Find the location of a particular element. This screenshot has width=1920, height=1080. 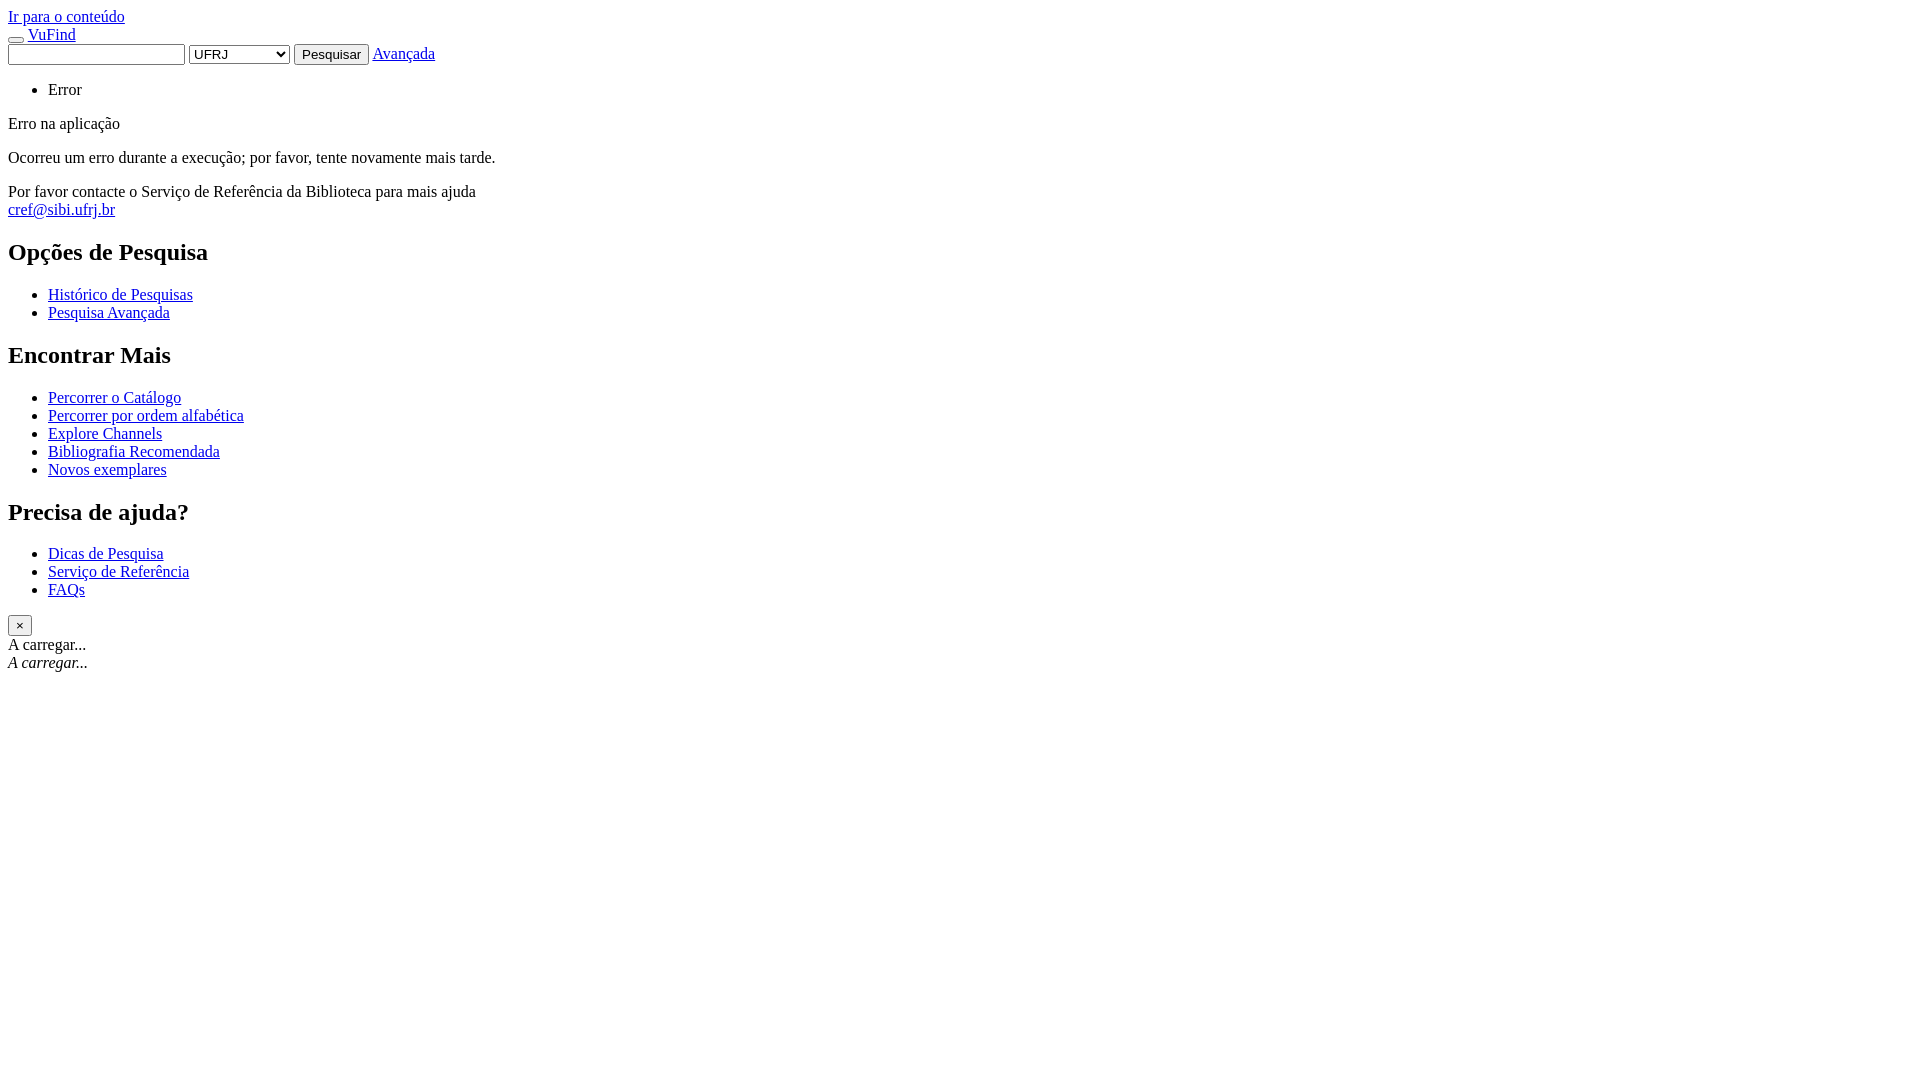

Bibliografia Recomendada is located at coordinates (134, 452).